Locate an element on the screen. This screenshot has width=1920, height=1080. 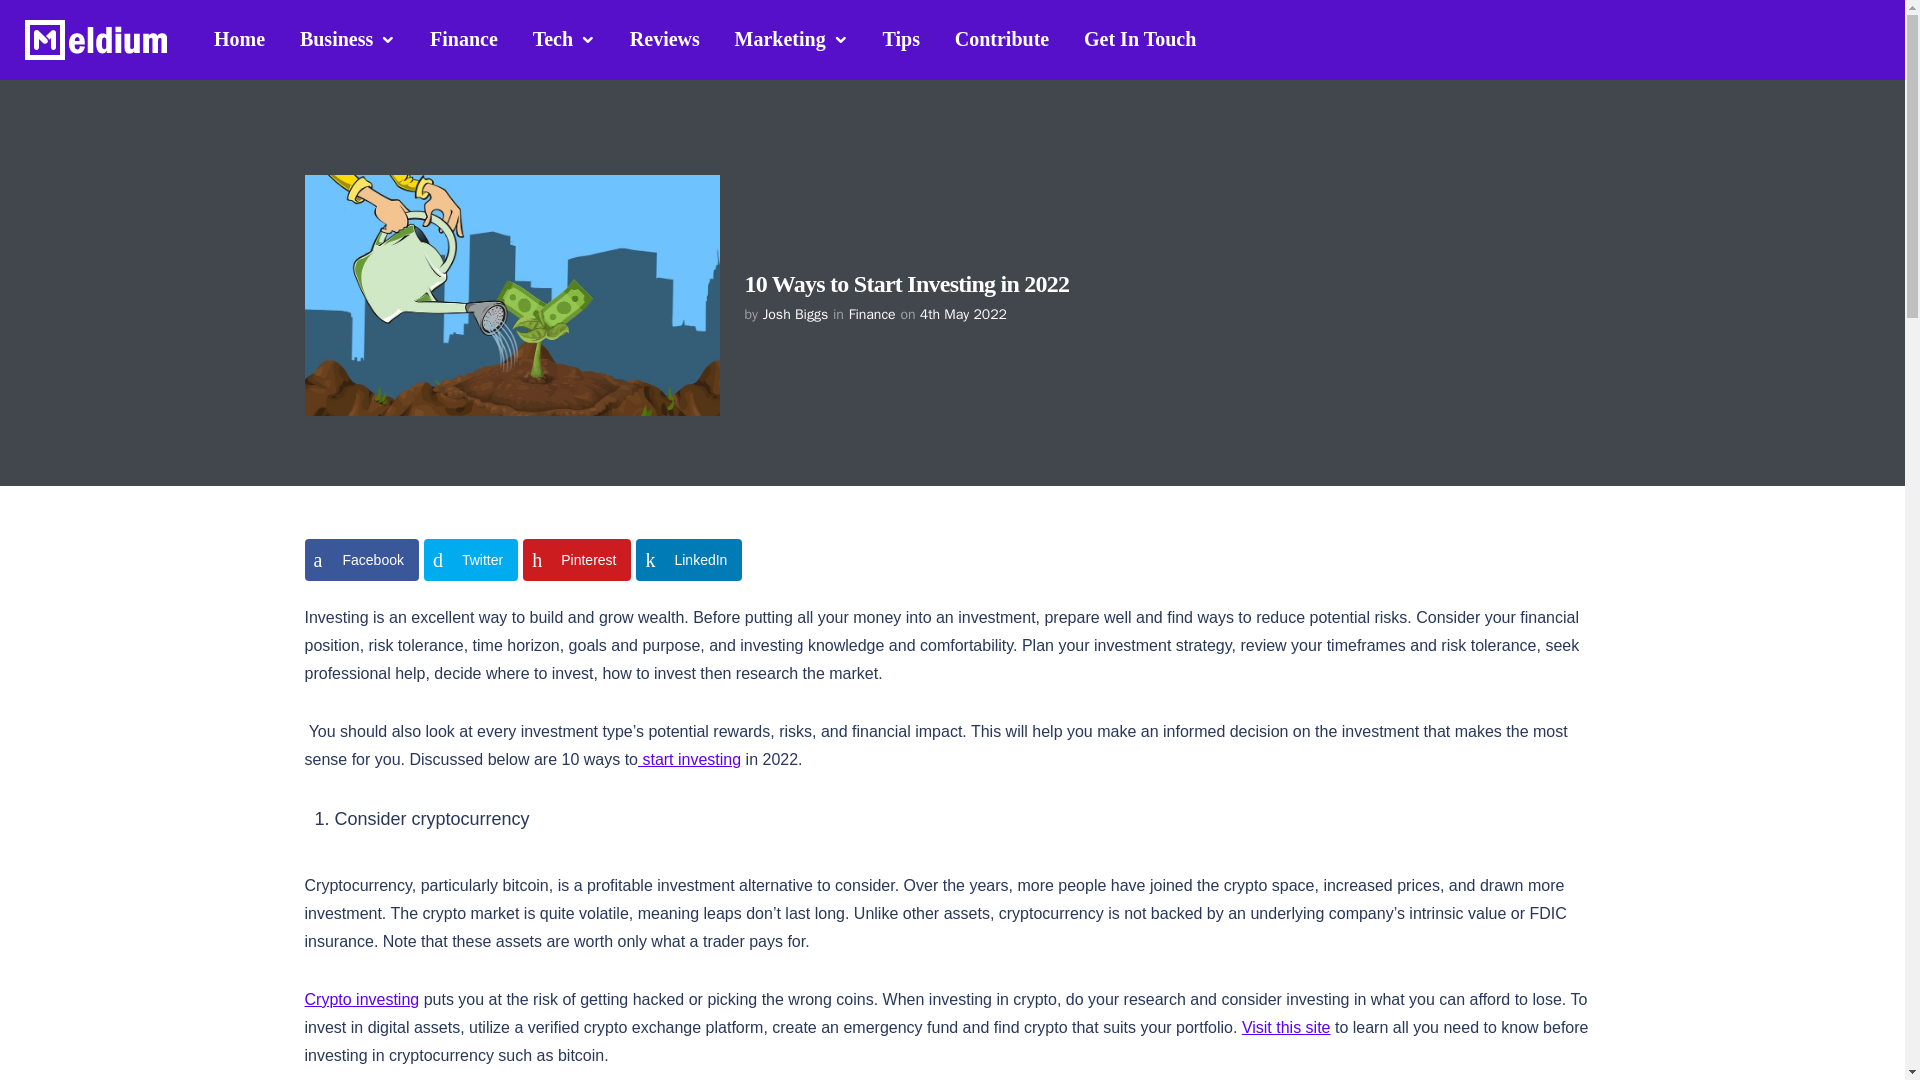
Facebook is located at coordinates (360, 560).